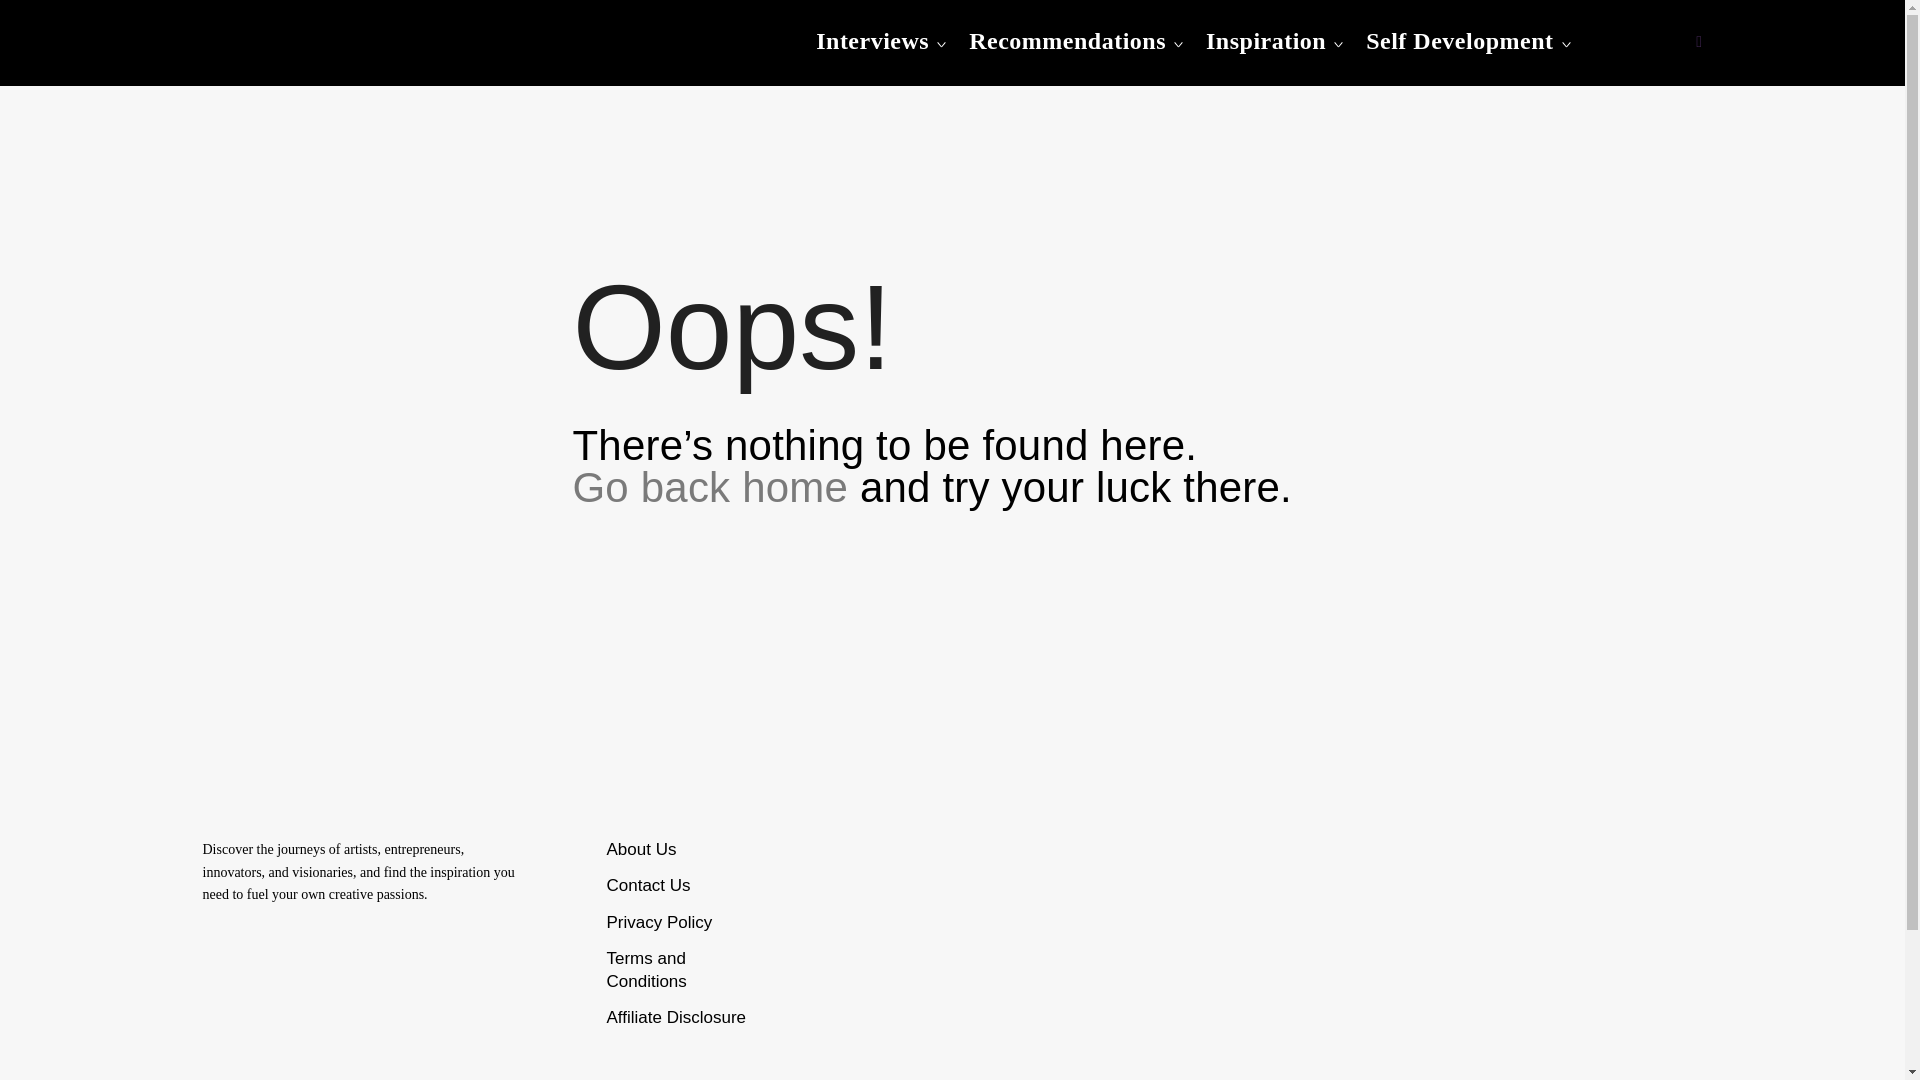  Describe the element at coordinates (648, 885) in the screenshot. I see `Contact Us` at that location.